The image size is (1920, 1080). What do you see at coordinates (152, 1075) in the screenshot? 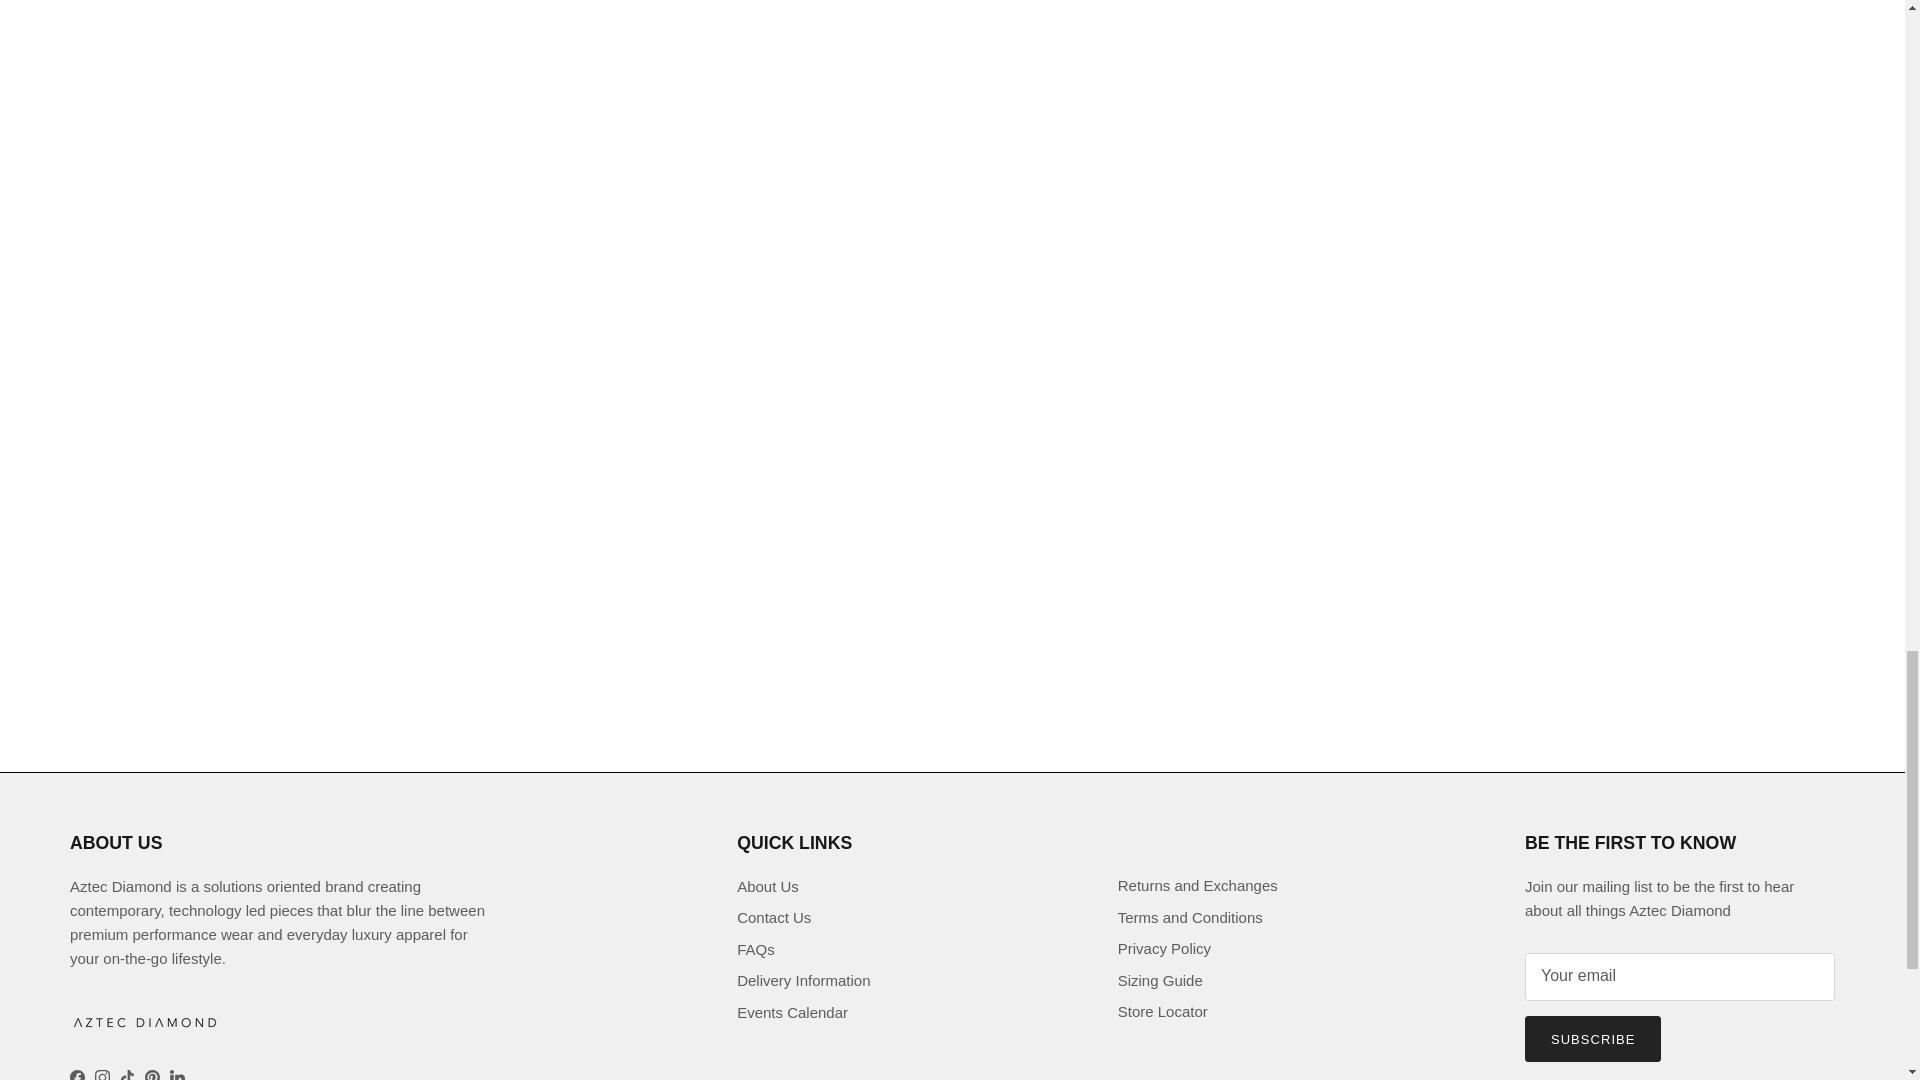
I see `Aztec Diamond on Pinterest` at bounding box center [152, 1075].